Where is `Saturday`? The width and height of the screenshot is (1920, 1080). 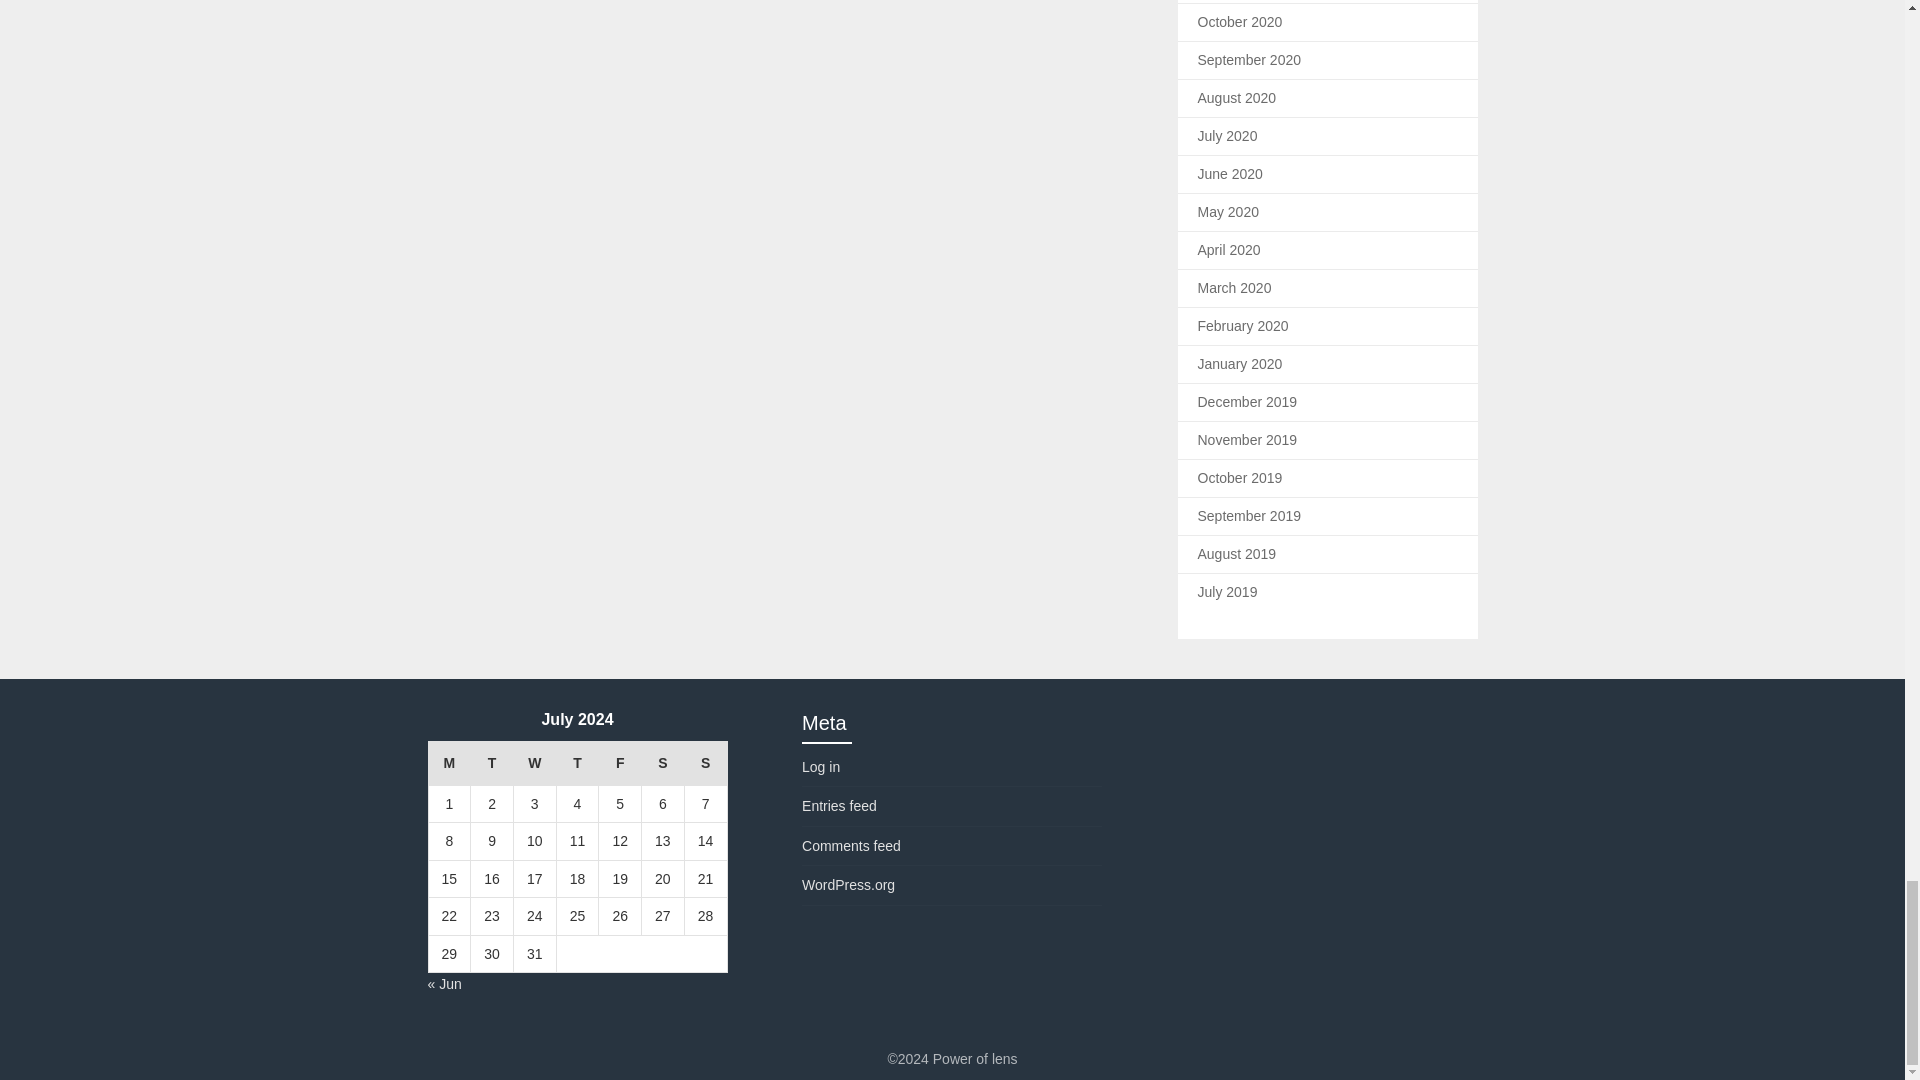
Saturday is located at coordinates (663, 764).